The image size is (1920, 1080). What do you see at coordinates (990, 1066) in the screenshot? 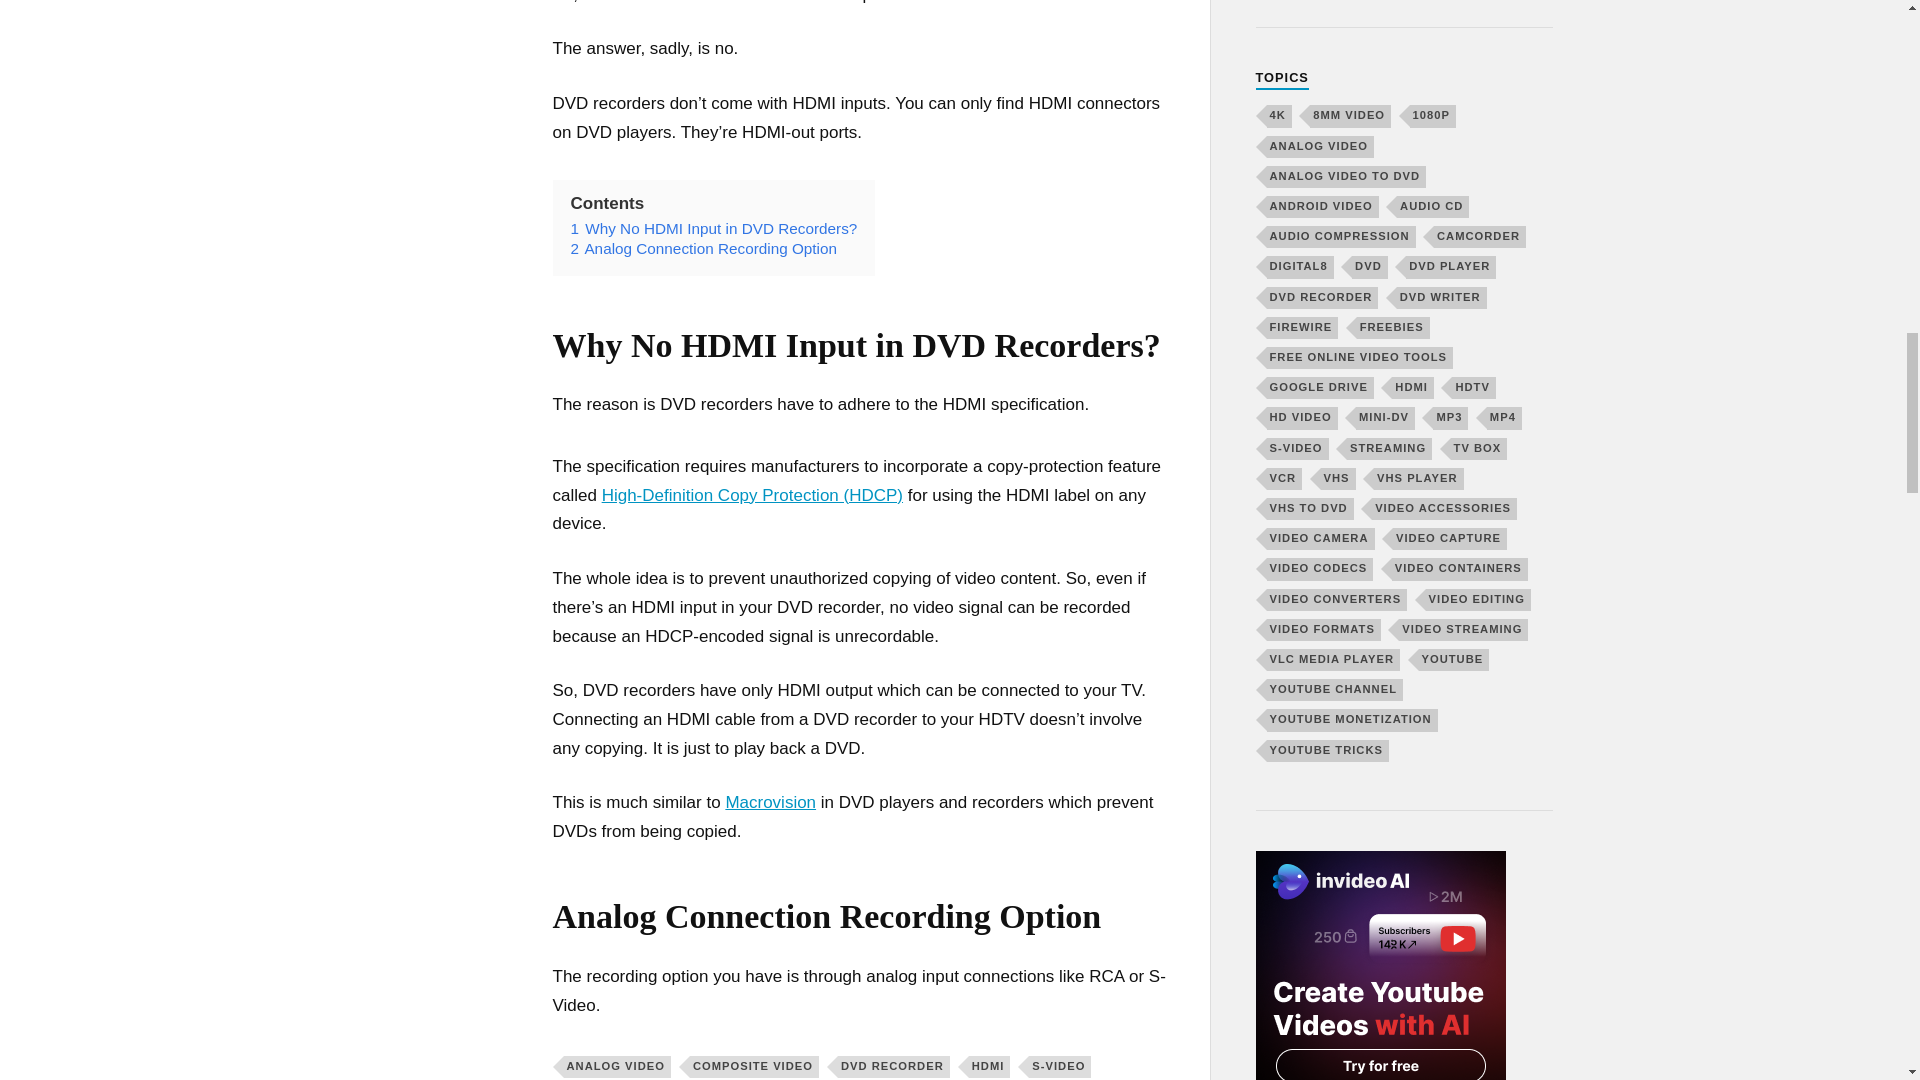
I see `HDMI` at bounding box center [990, 1066].